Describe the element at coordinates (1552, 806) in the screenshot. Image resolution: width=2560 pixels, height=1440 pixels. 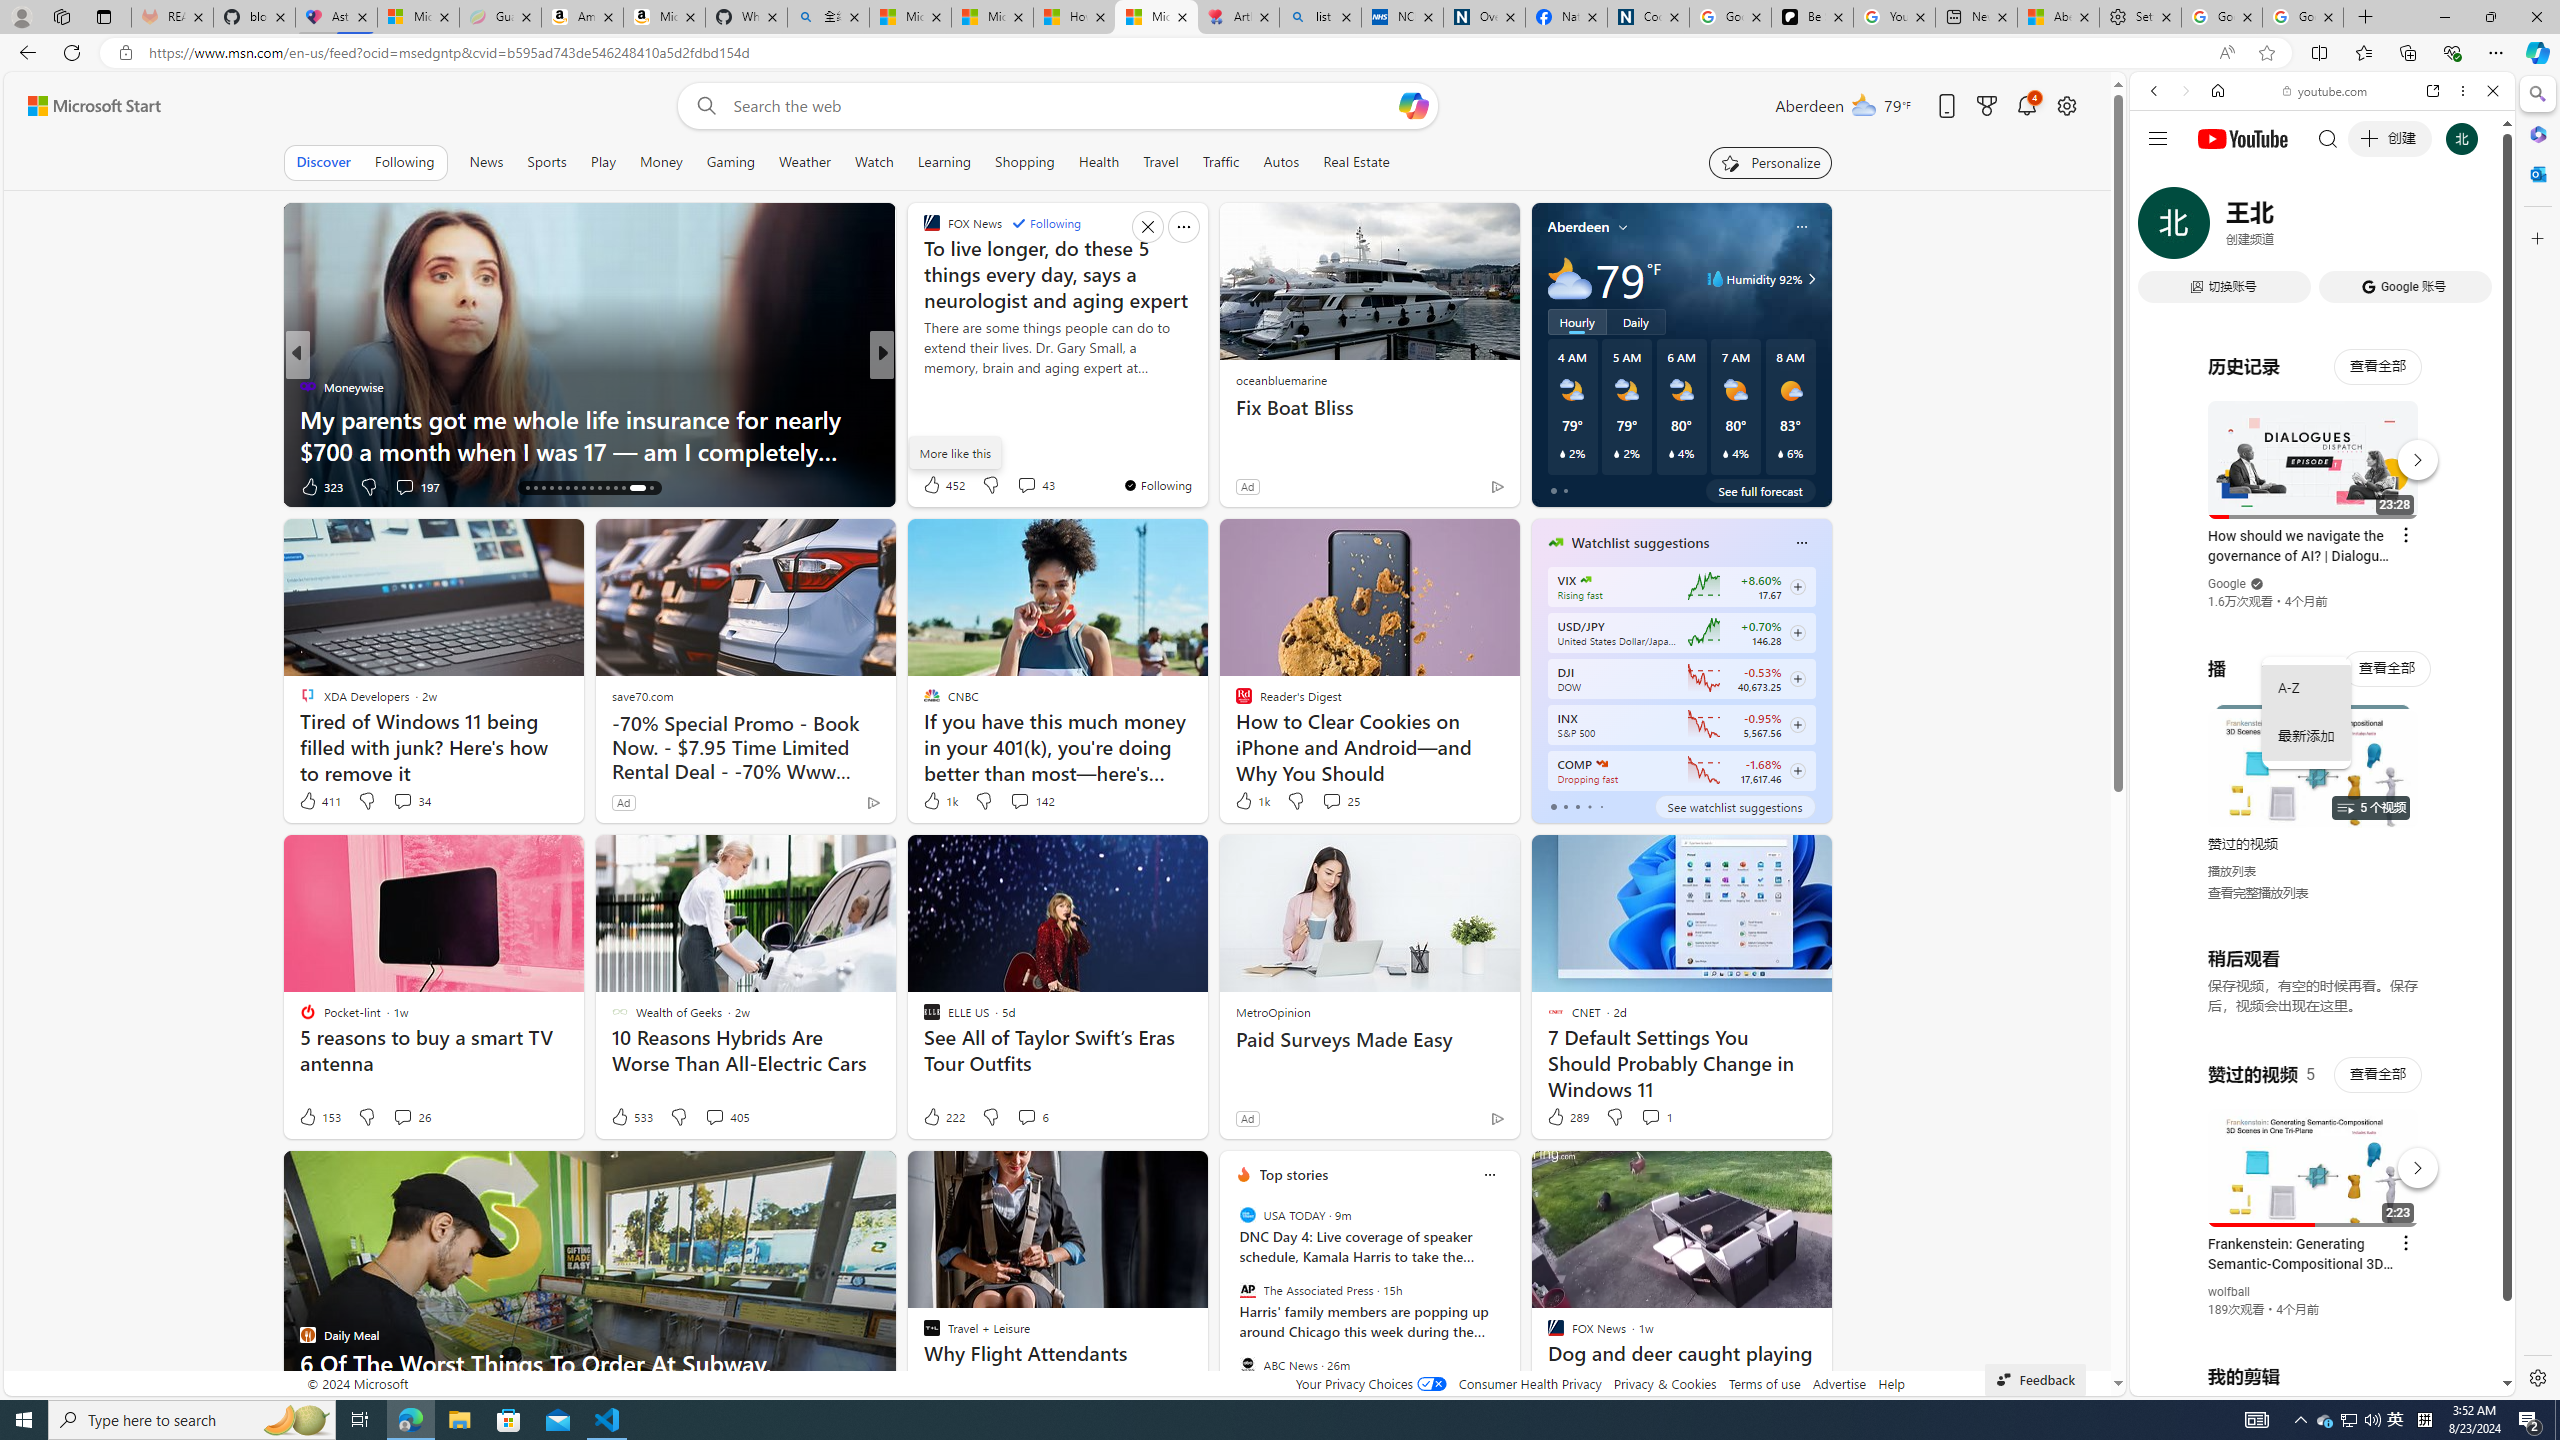
I see `tab-0` at that location.